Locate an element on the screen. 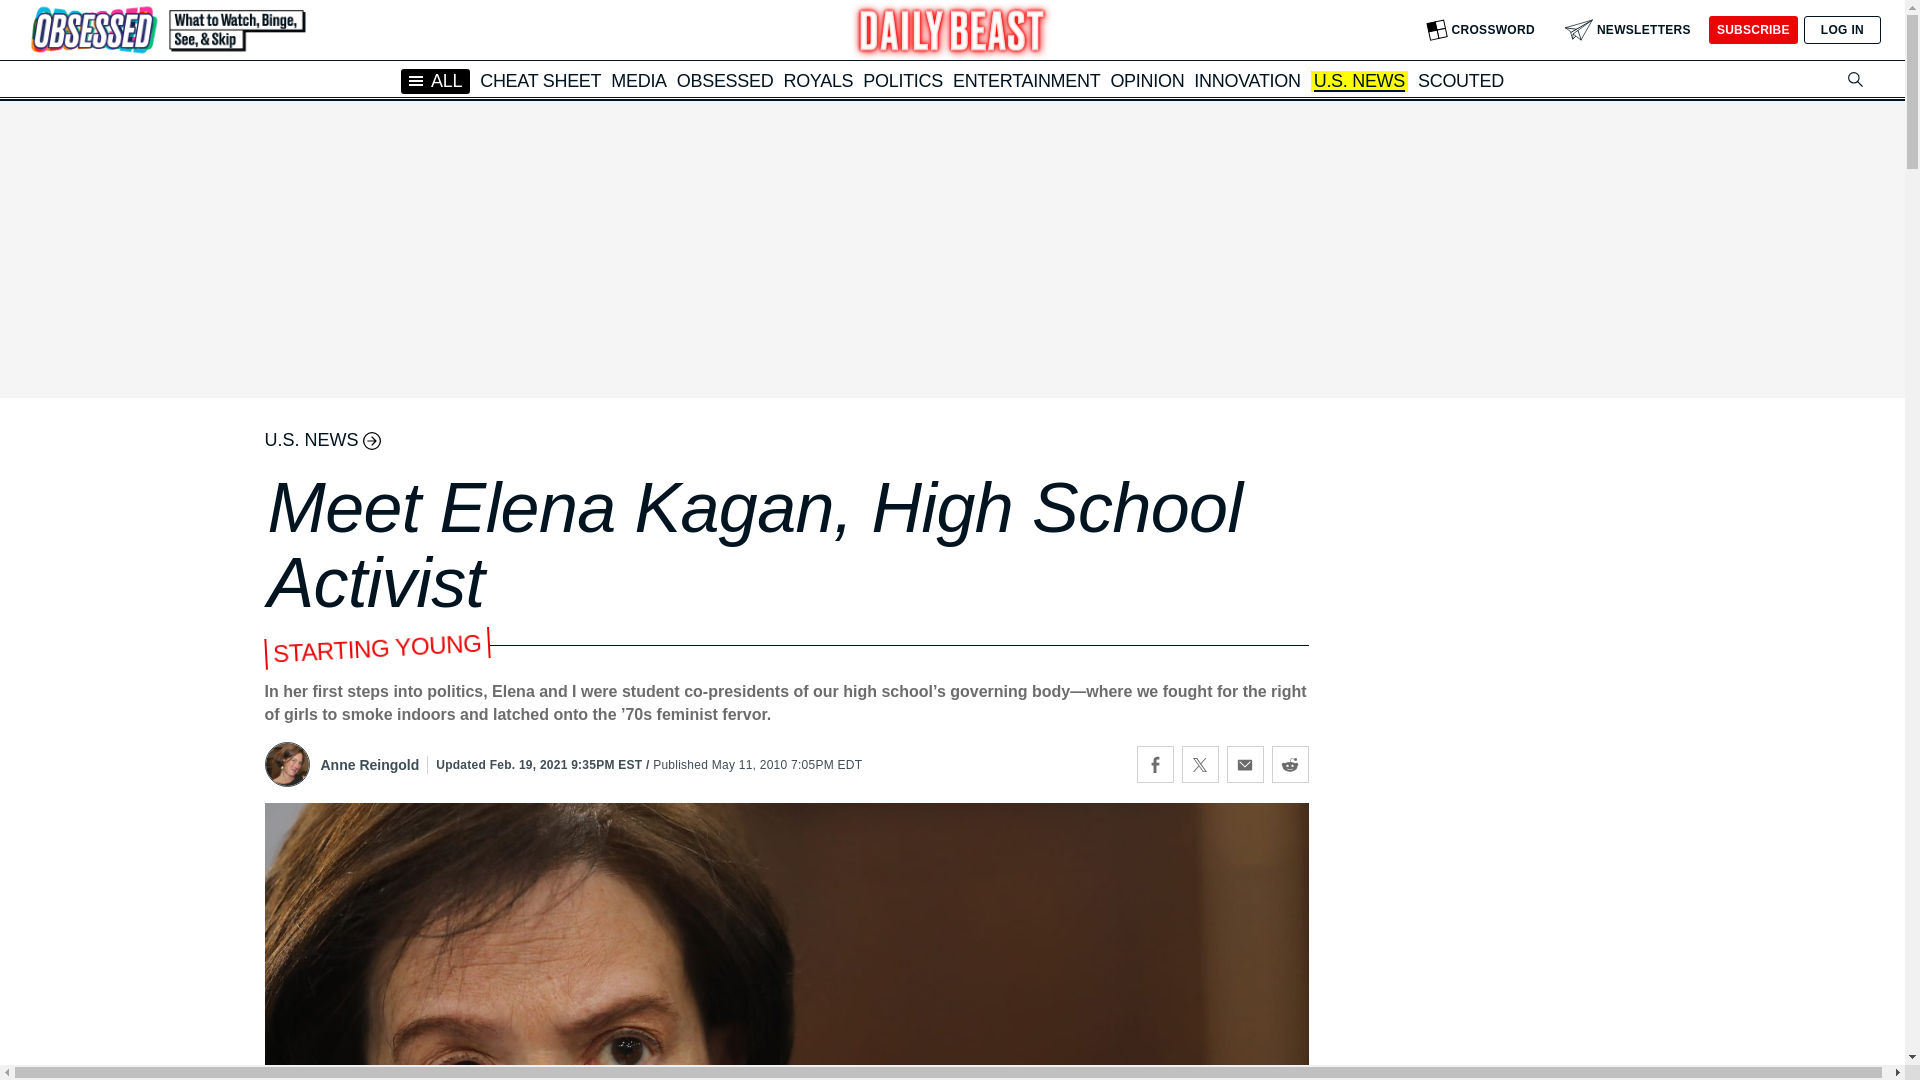  ENTERTAINMENT is located at coordinates (1026, 80).